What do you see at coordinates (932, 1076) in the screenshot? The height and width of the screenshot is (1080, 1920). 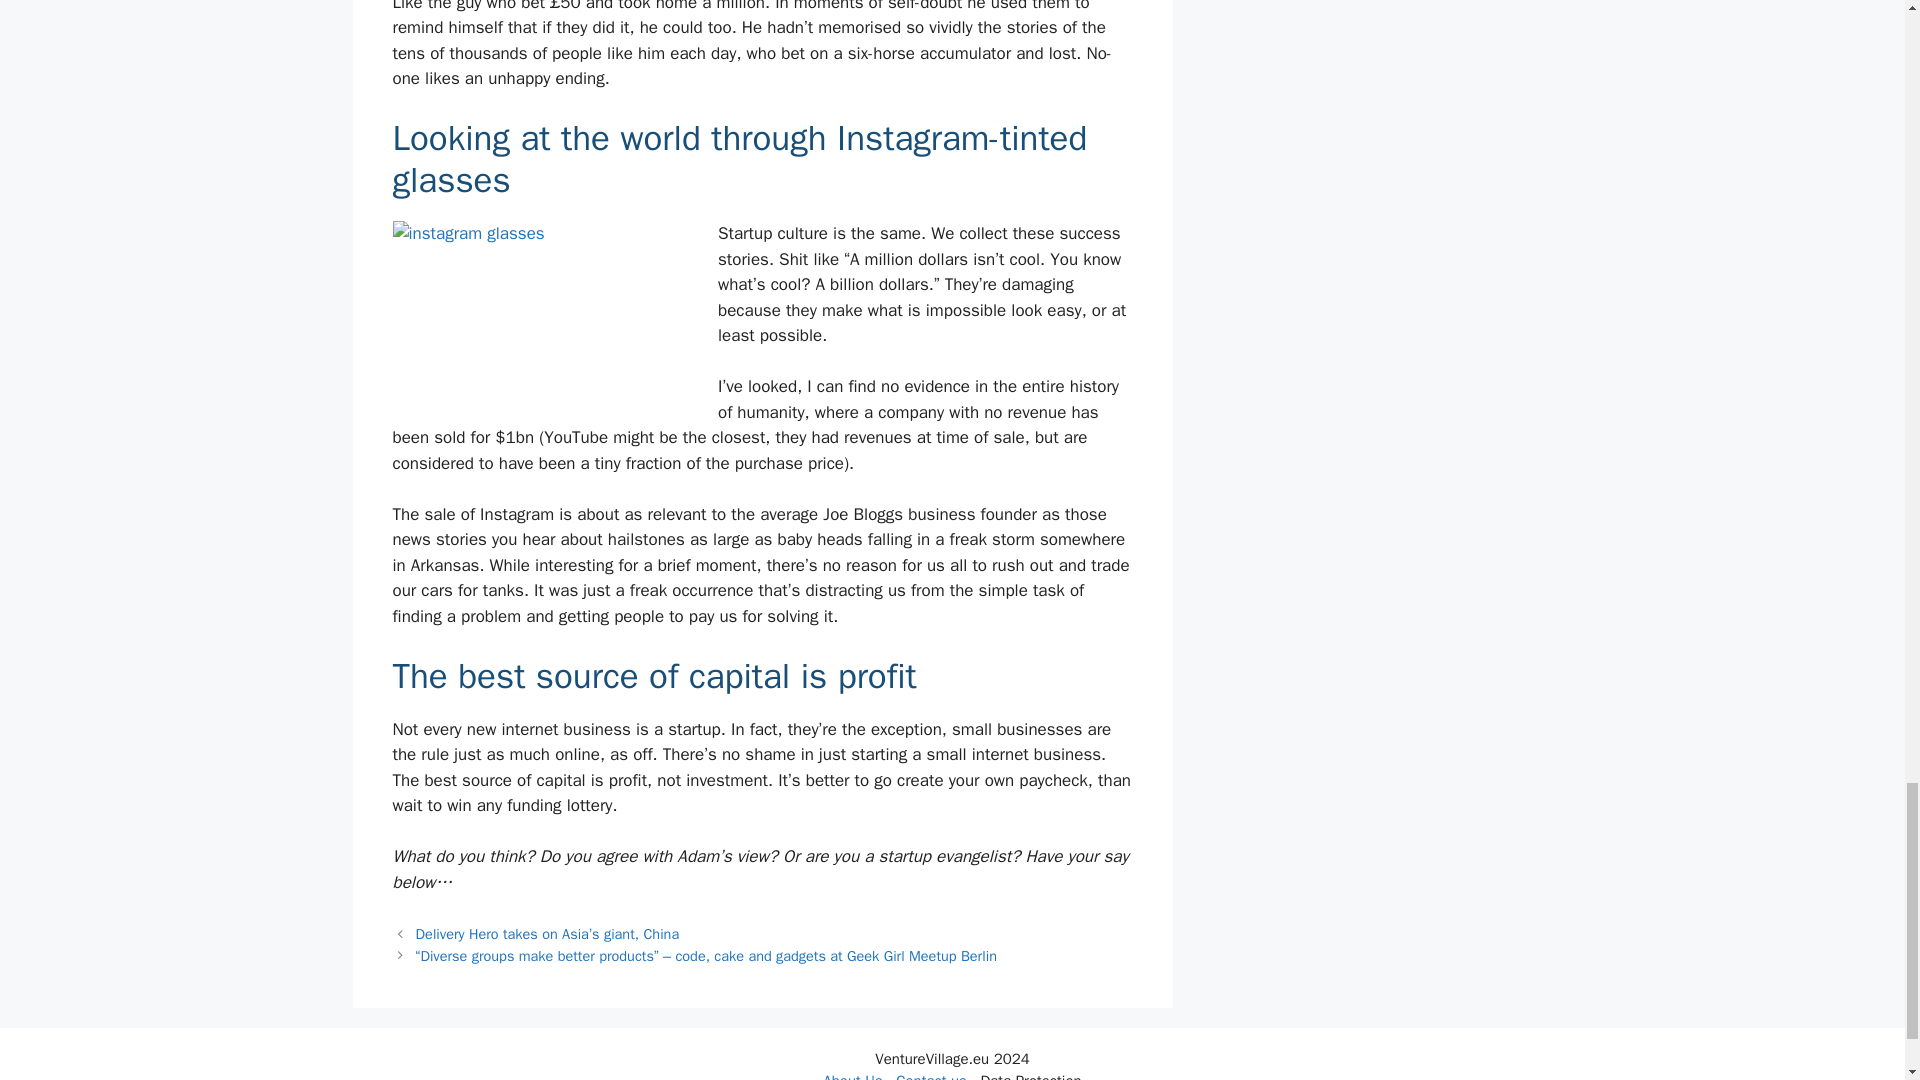 I see `Contact us` at bounding box center [932, 1076].